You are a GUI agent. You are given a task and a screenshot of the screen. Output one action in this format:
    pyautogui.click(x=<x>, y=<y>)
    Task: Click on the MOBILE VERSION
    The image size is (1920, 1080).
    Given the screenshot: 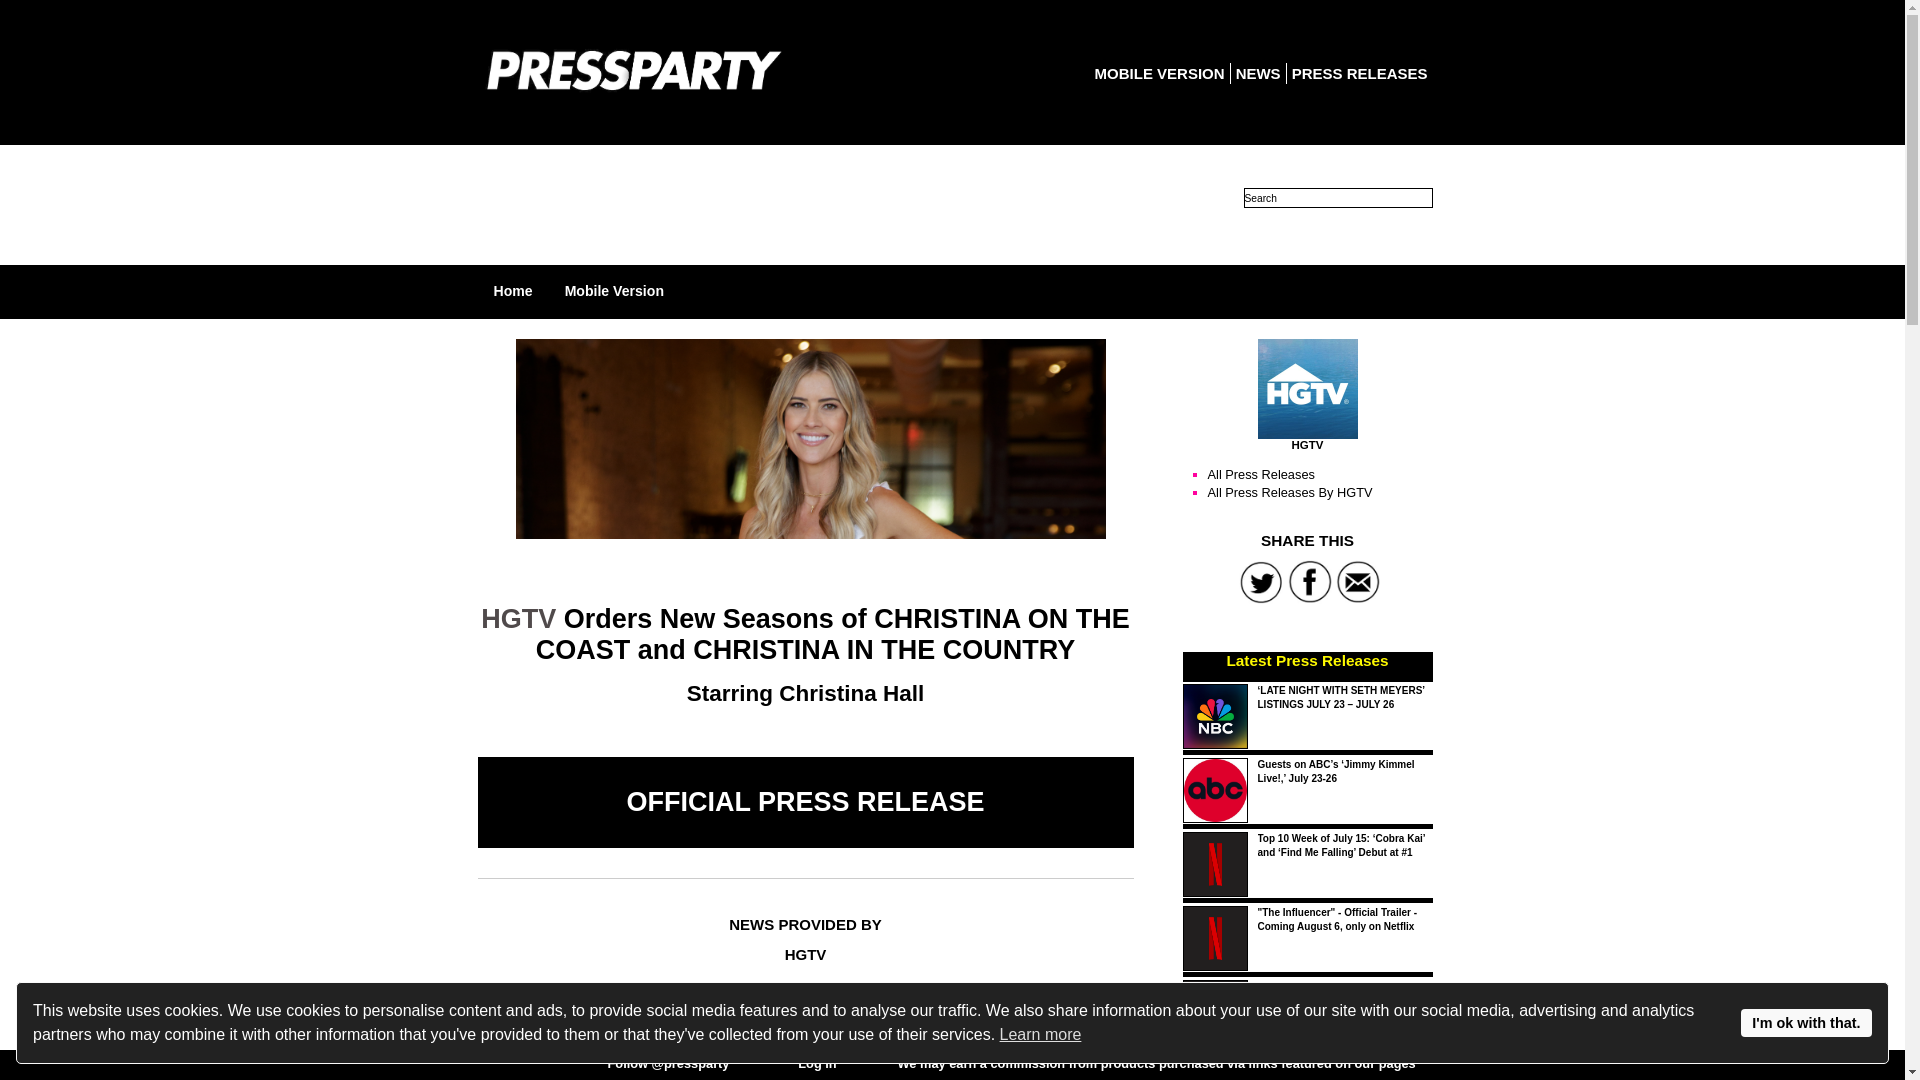 What is the action you would take?
    pyautogui.click(x=1159, y=73)
    